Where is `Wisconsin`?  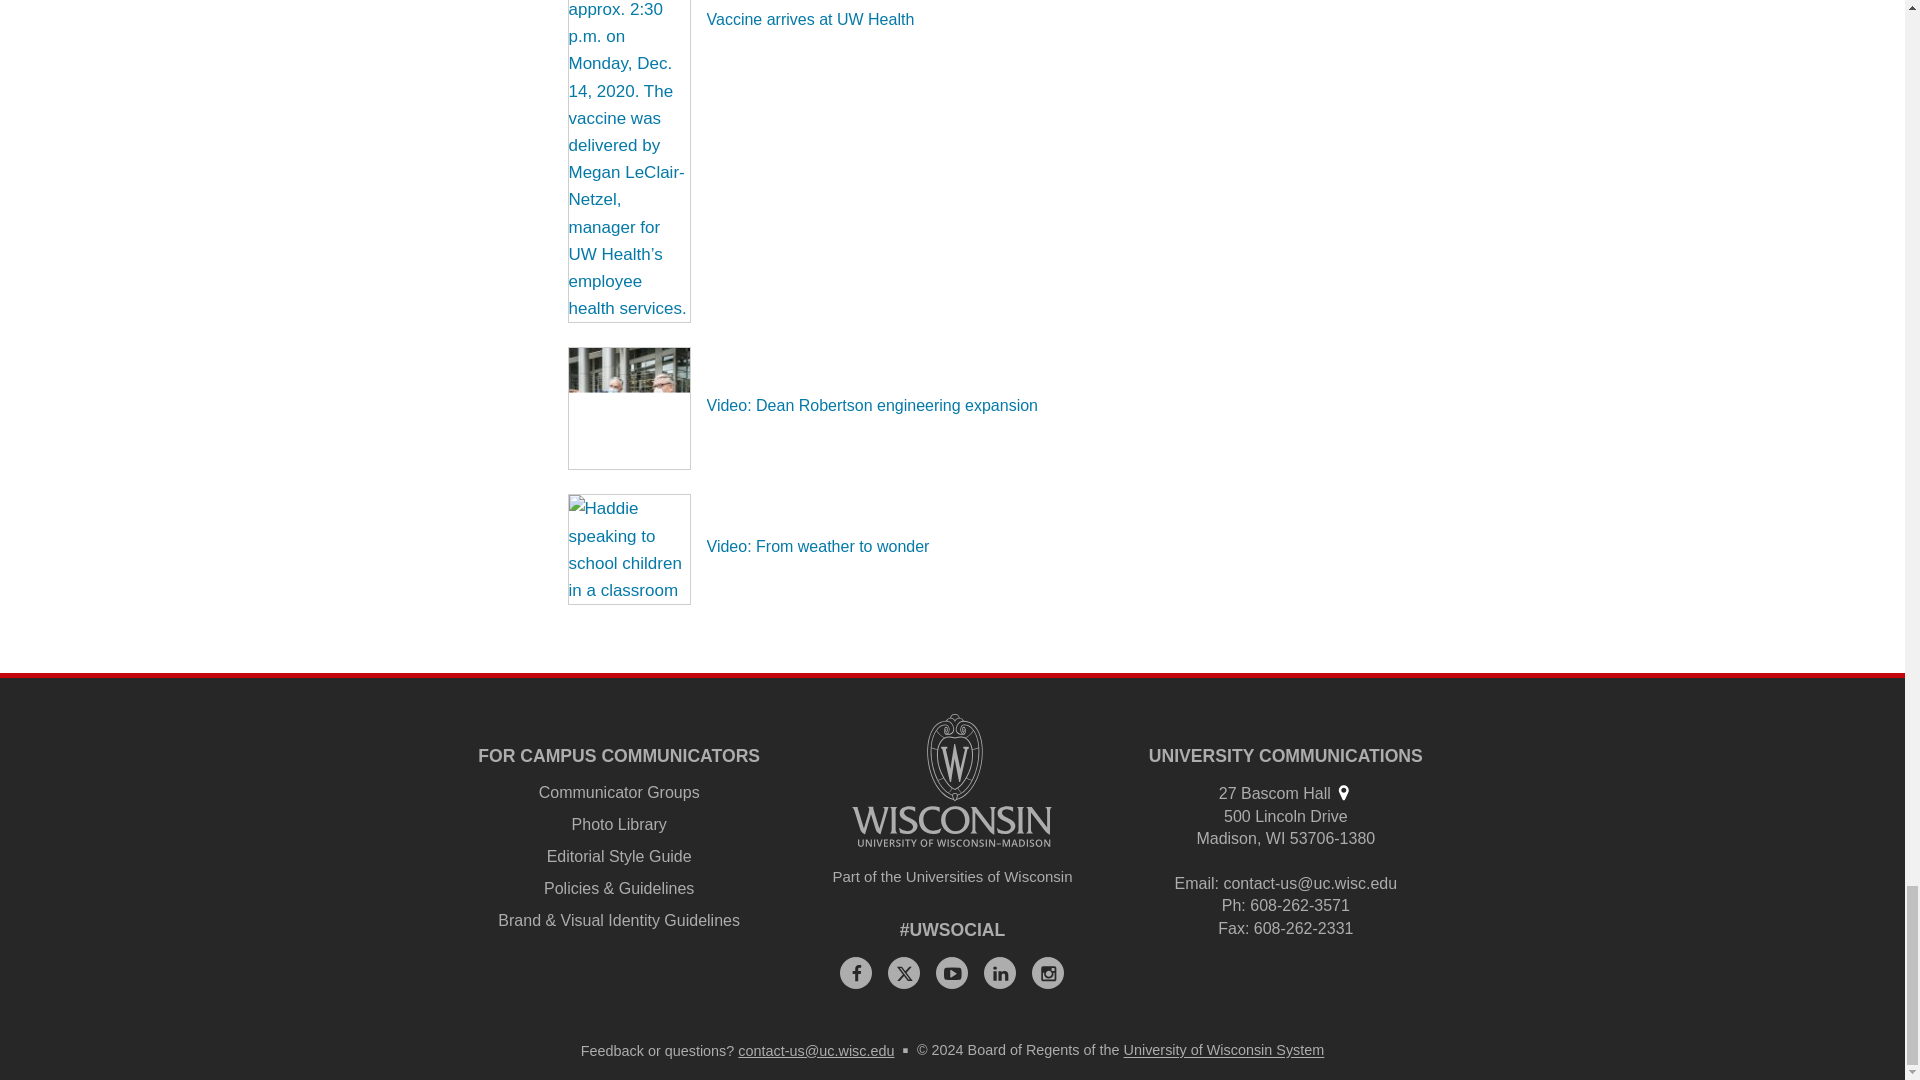 Wisconsin is located at coordinates (1276, 838).